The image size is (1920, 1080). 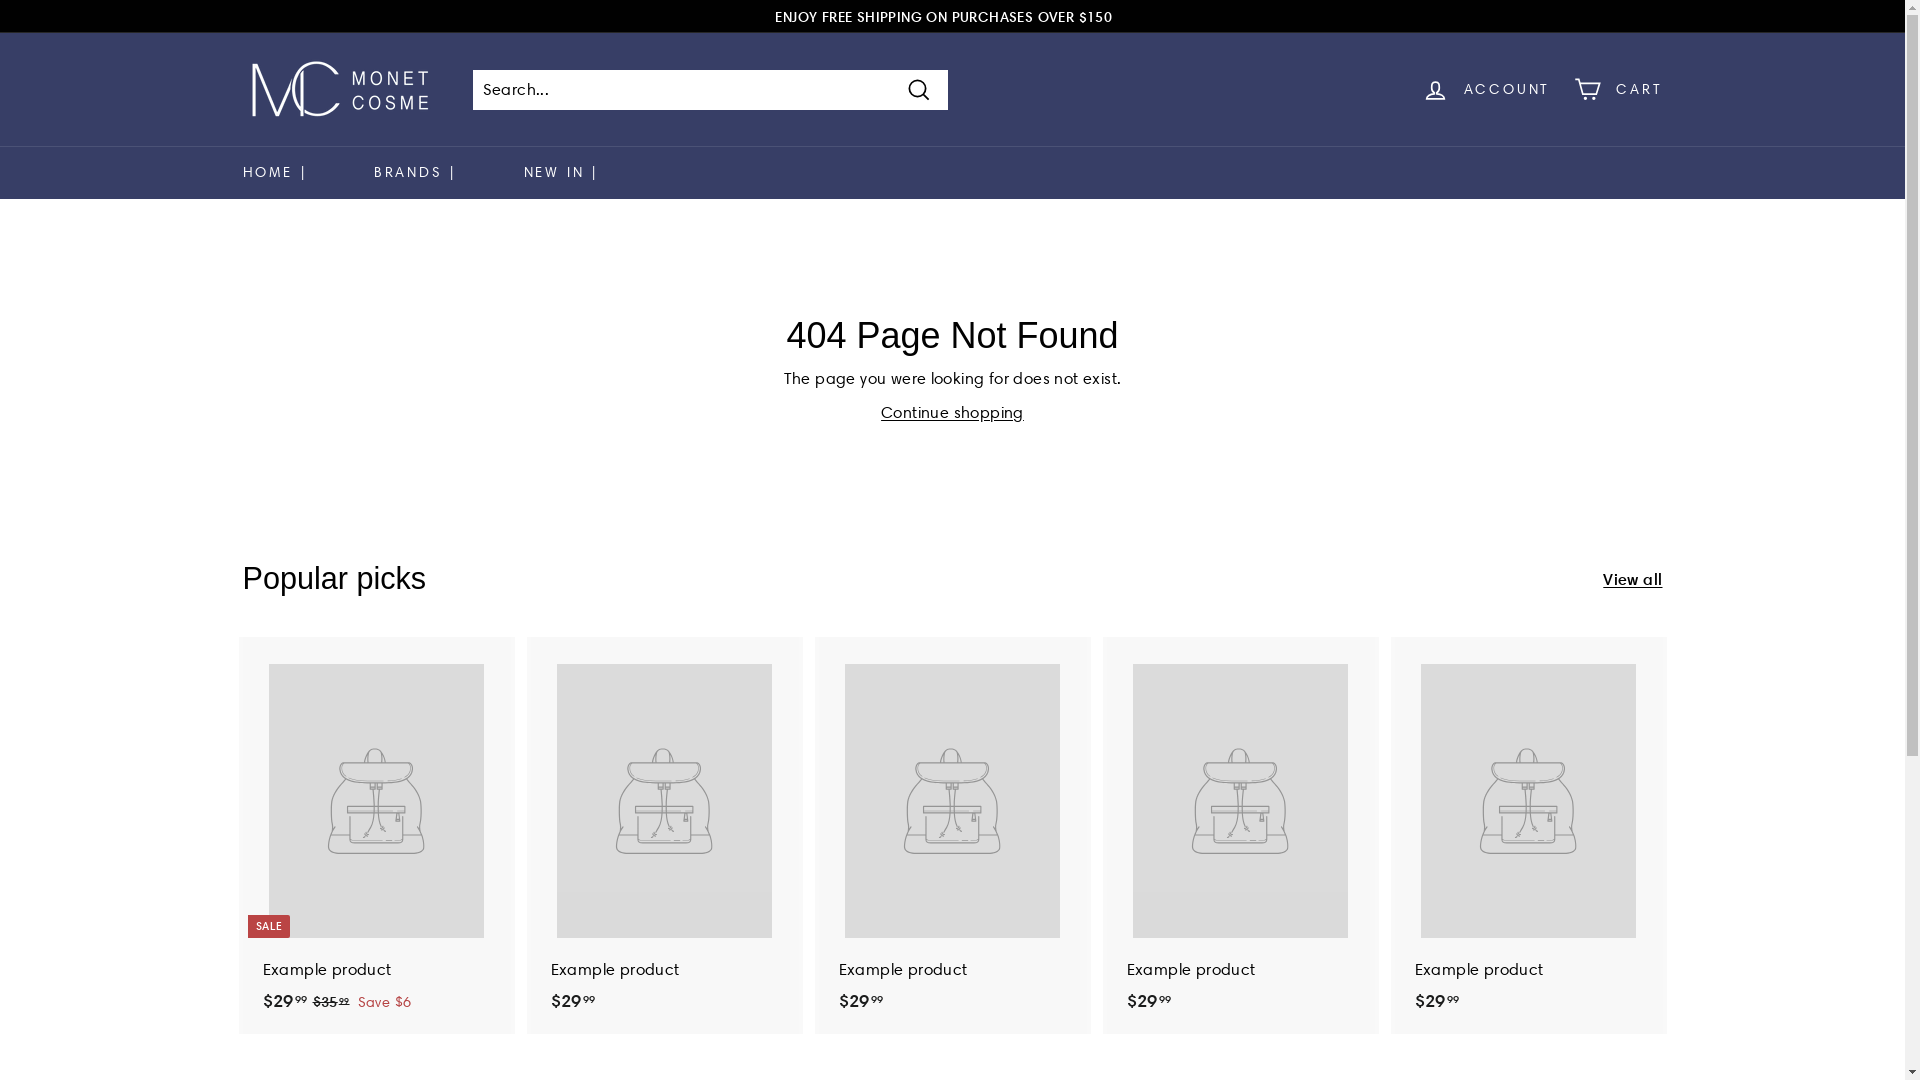 I want to click on Example product
$2999
$29.99, so click(x=952, y=836).